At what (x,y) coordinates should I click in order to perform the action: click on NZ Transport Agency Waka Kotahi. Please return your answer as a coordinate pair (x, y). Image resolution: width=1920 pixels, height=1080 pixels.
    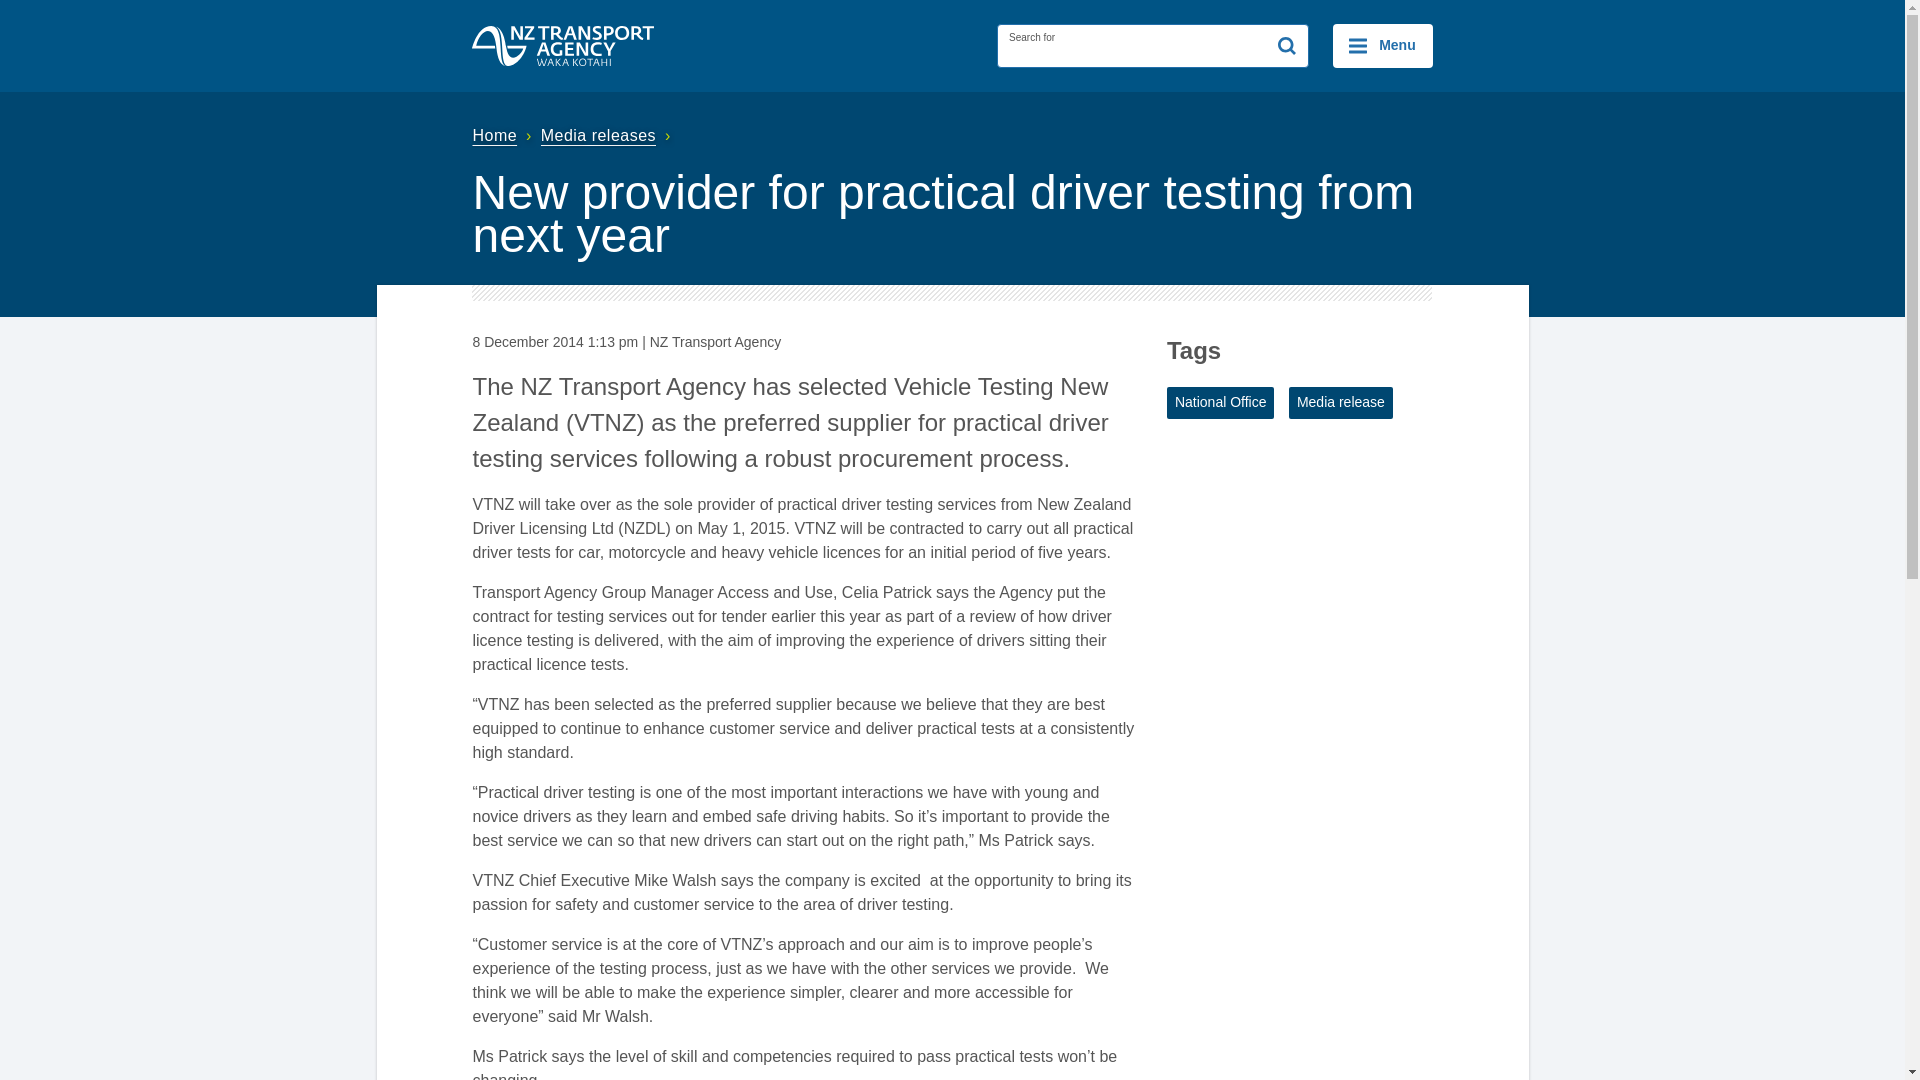
    Looking at the image, I should click on (563, 45).